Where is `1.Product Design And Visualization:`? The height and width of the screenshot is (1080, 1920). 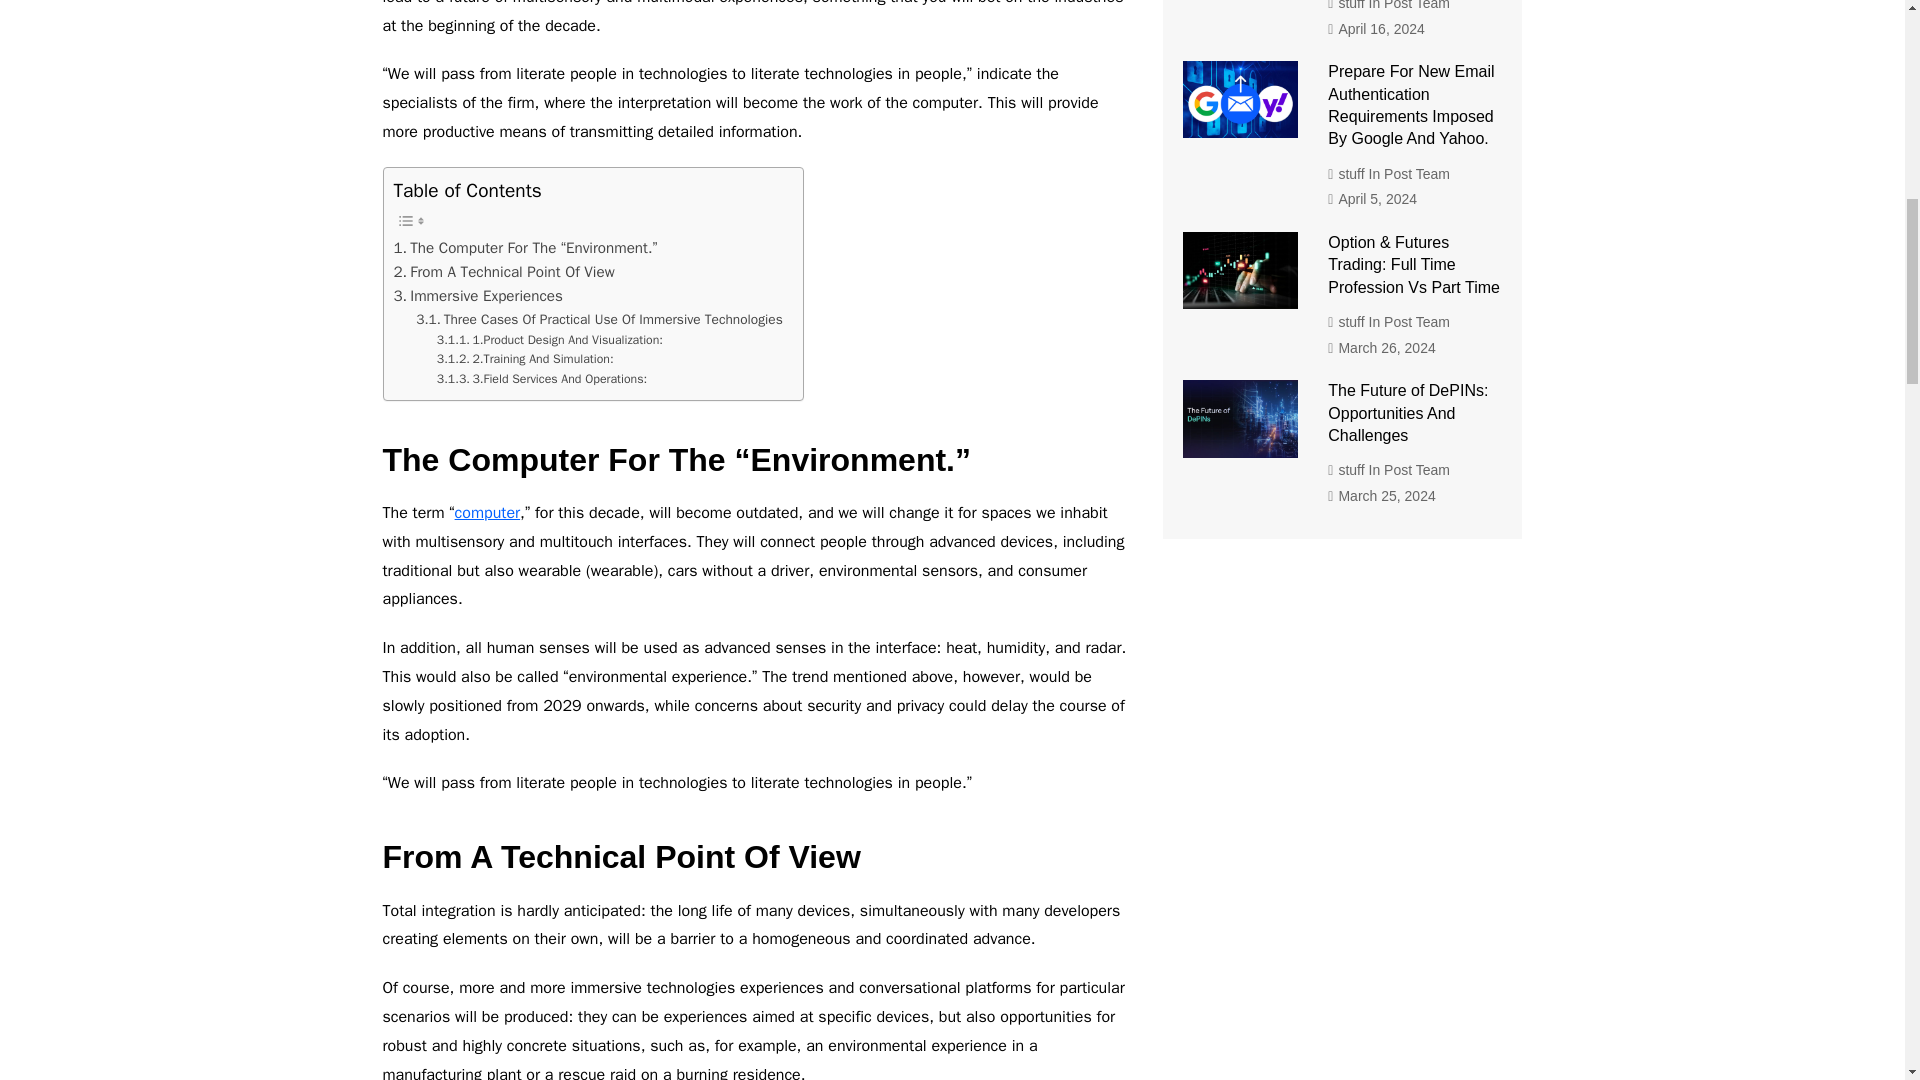 1.Product Design And Visualization: is located at coordinates (550, 340).